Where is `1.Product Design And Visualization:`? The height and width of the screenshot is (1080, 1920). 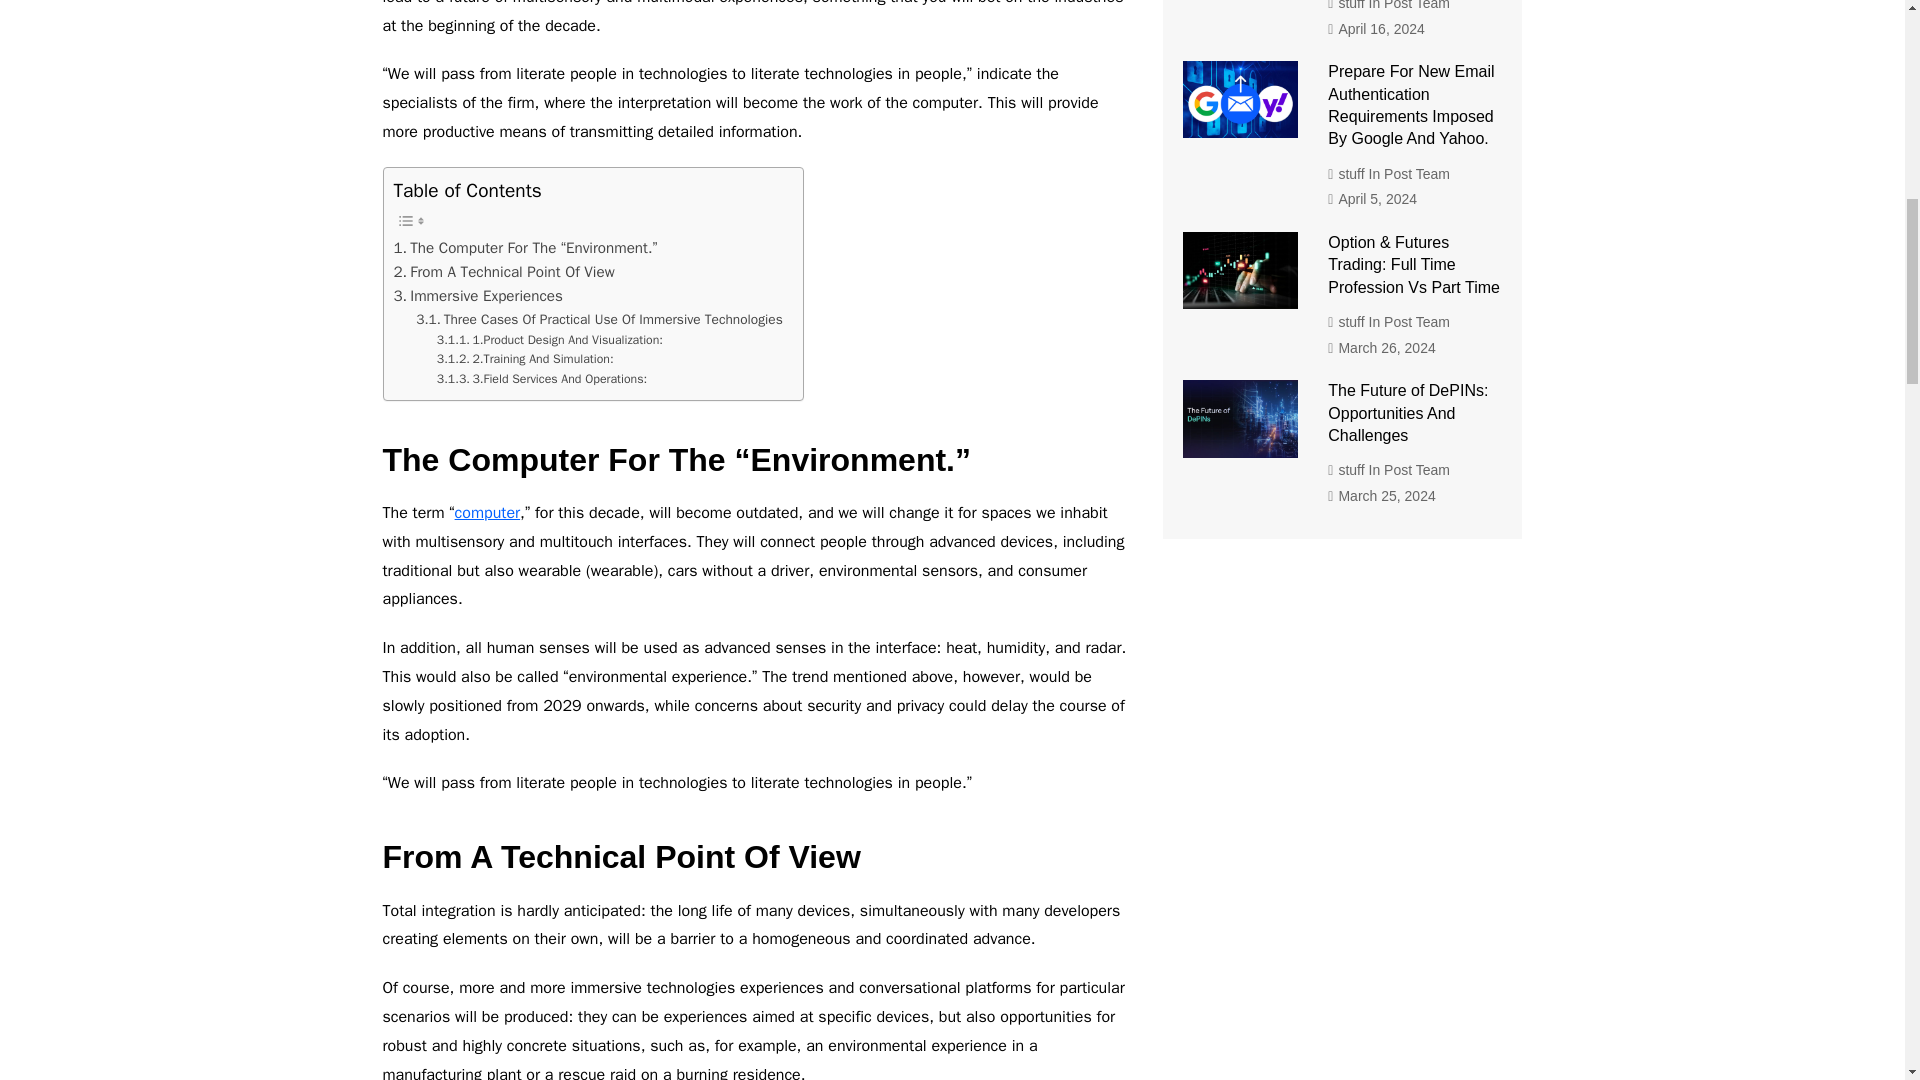 1.Product Design And Visualization: is located at coordinates (550, 340).